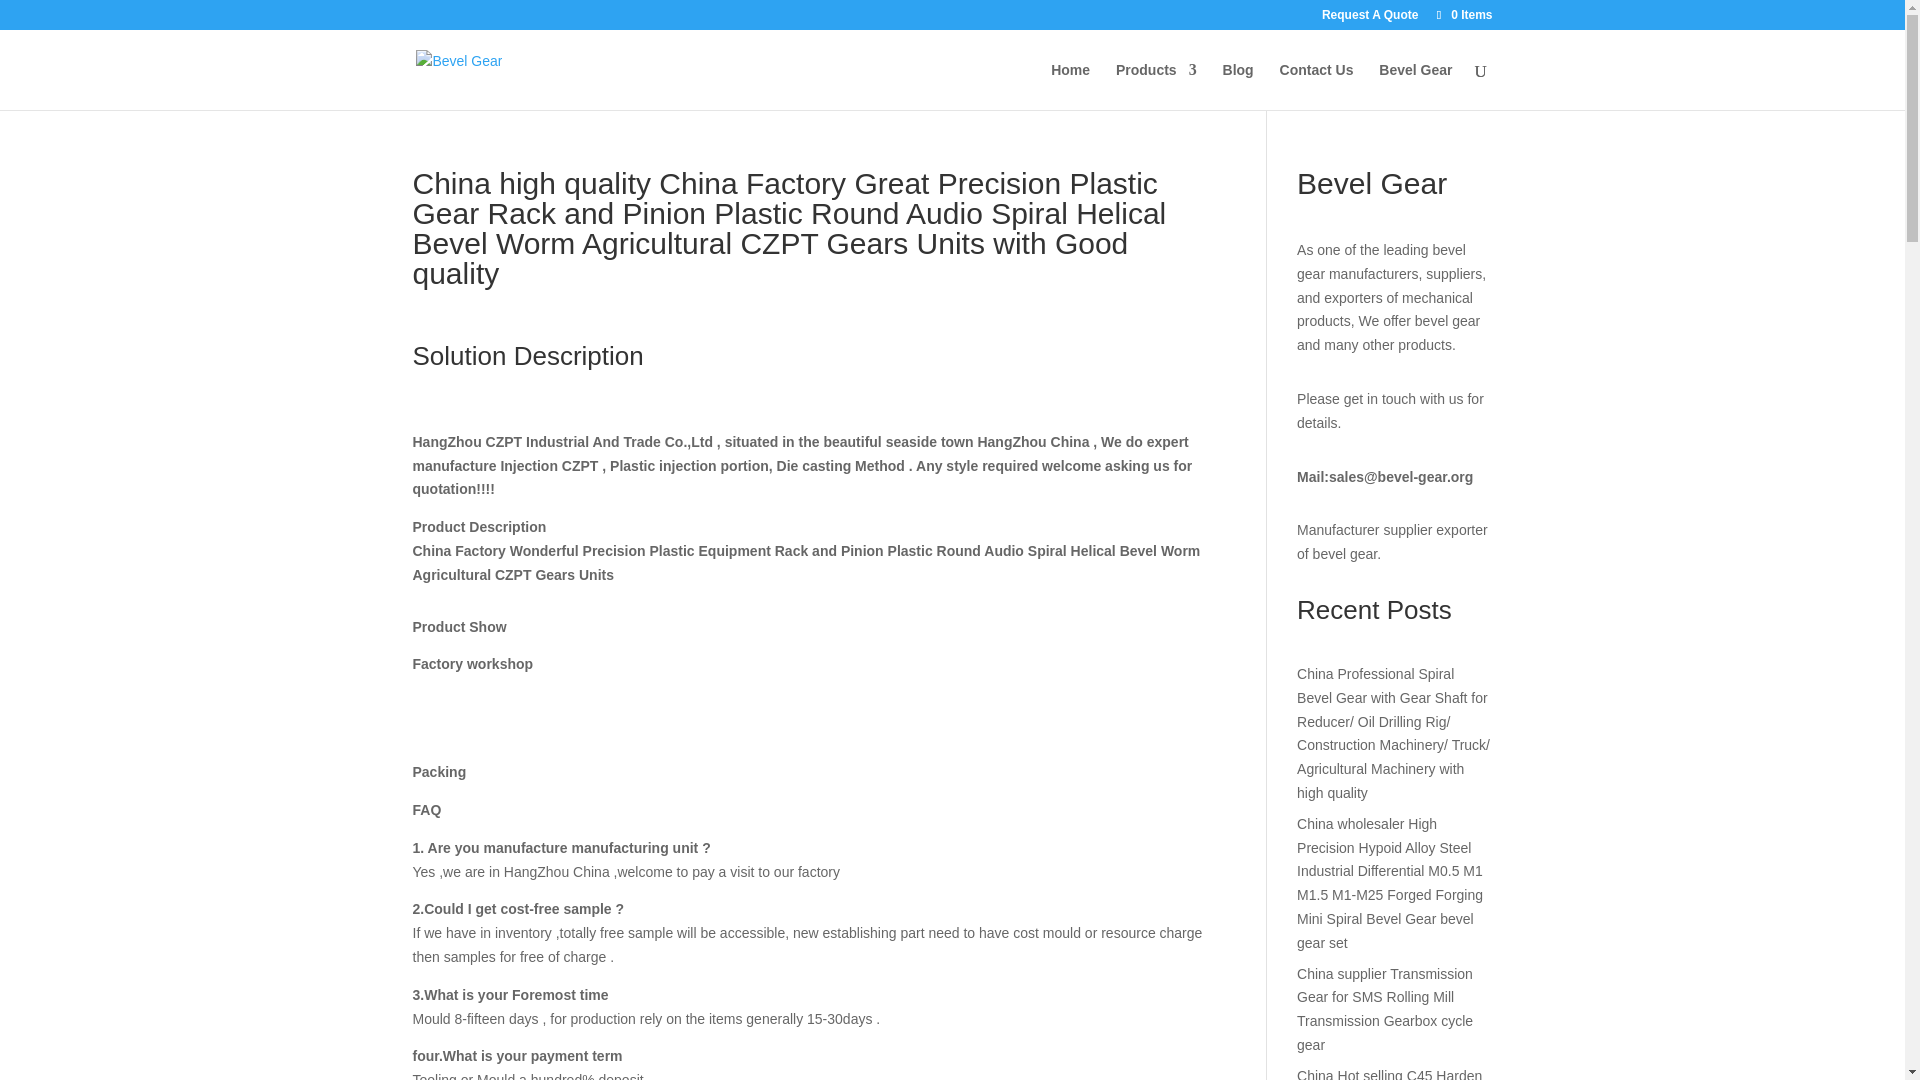 This screenshot has height=1080, width=1920. I want to click on Contact Us, so click(1316, 86).